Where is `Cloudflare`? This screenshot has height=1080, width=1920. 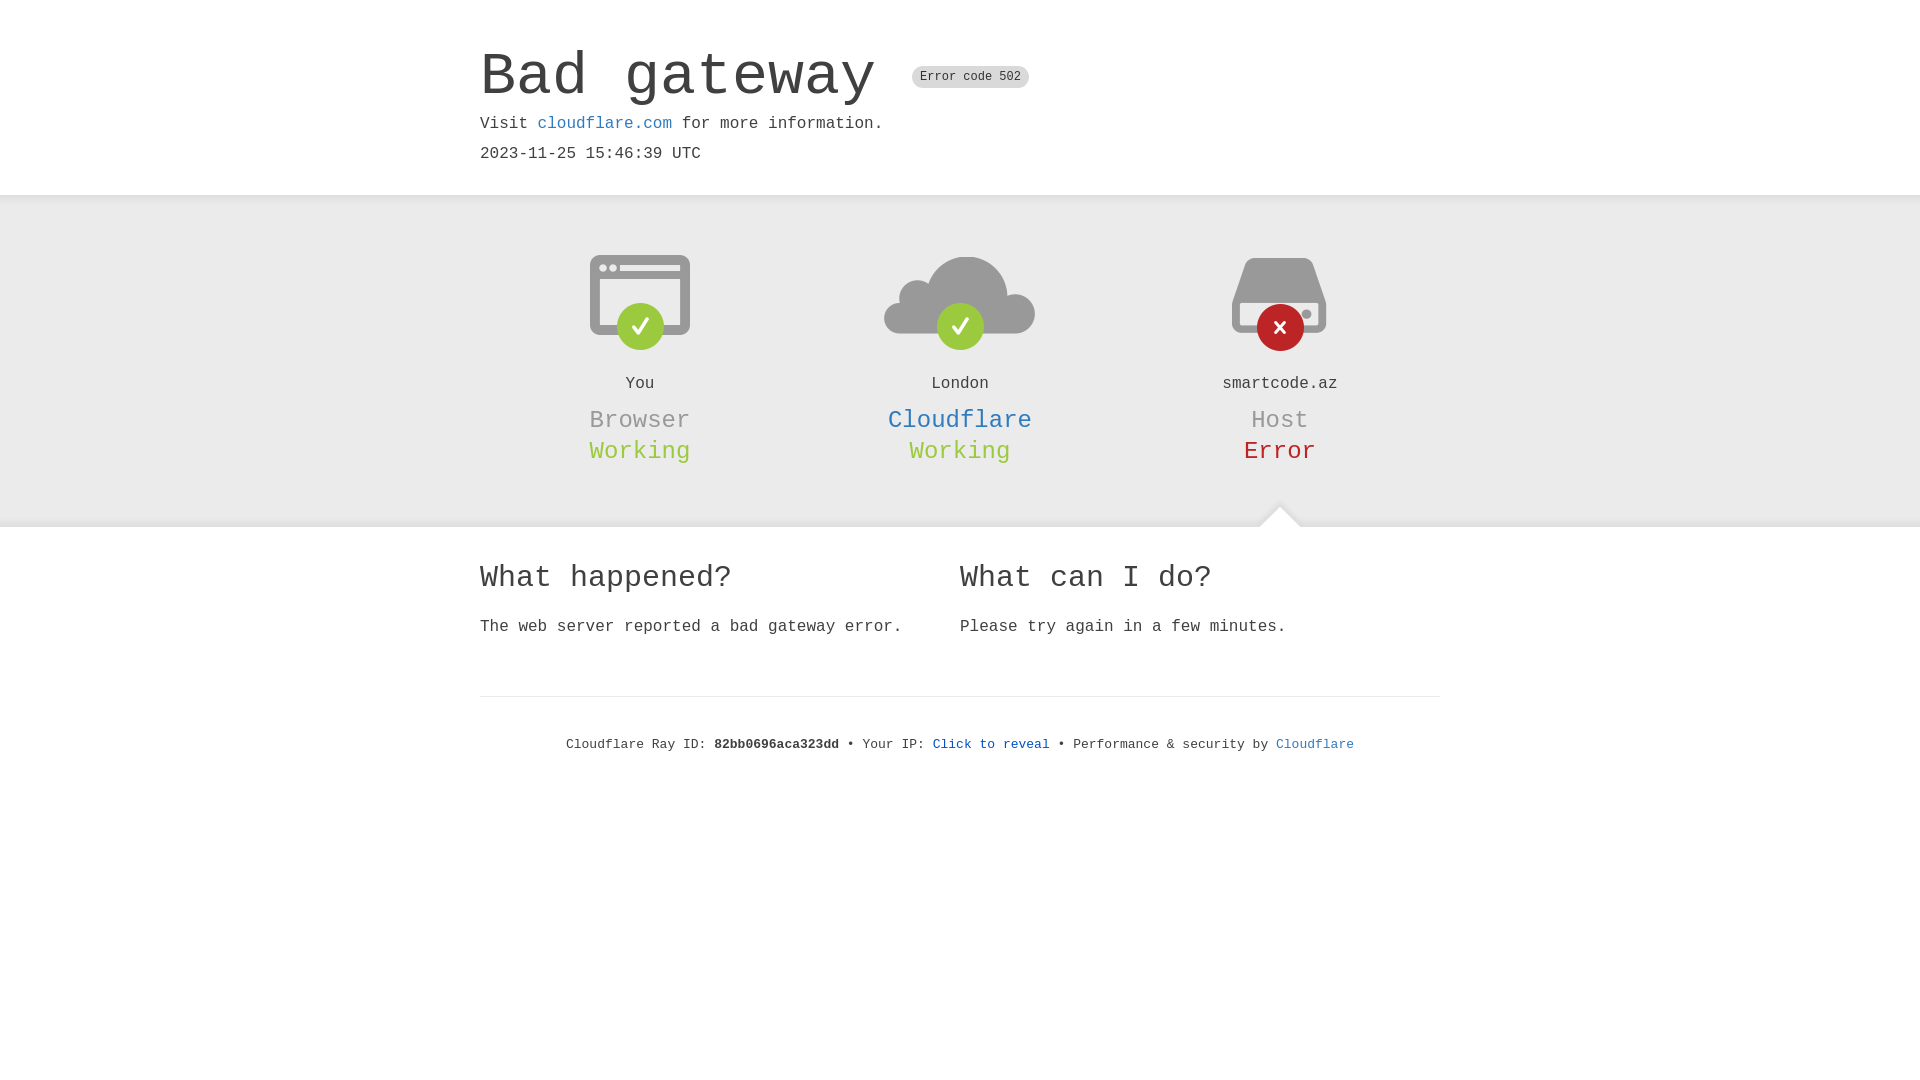 Cloudflare is located at coordinates (960, 420).